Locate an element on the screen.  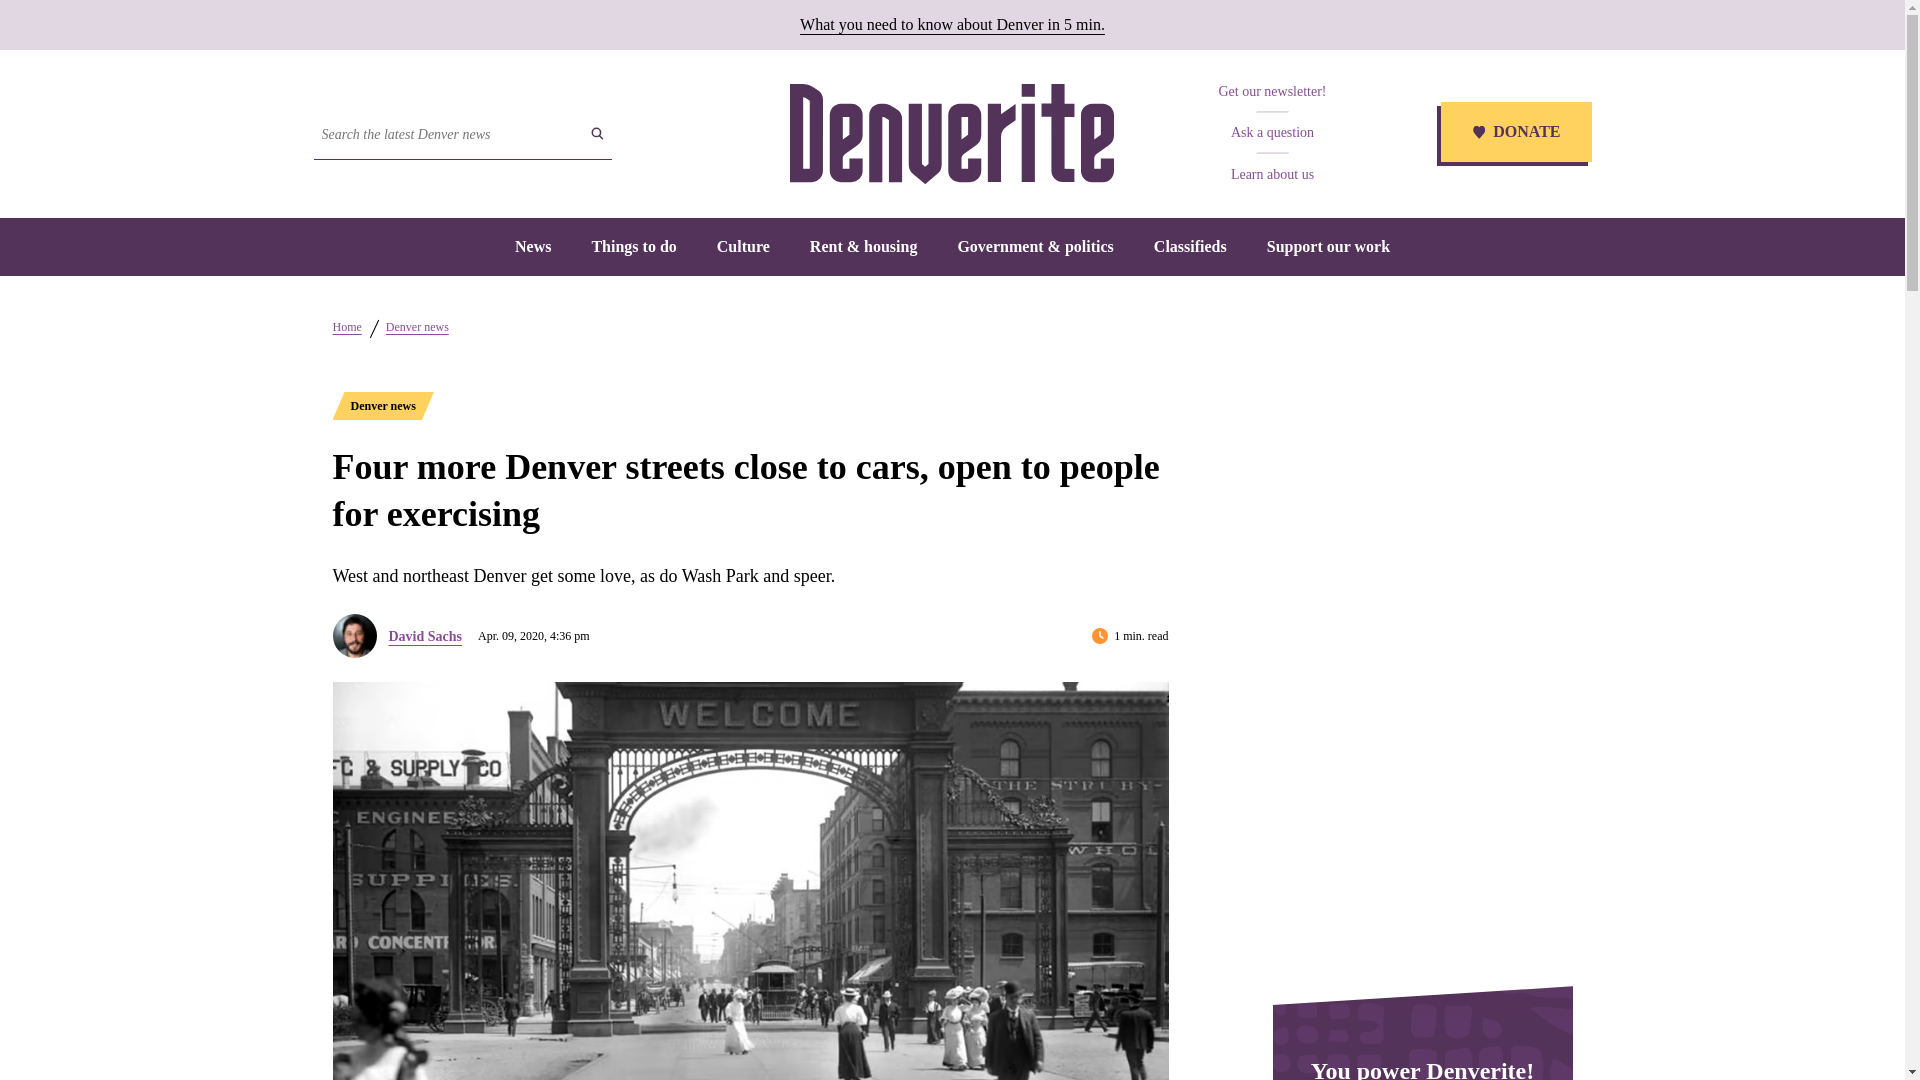
Learn about us is located at coordinates (1272, 174).